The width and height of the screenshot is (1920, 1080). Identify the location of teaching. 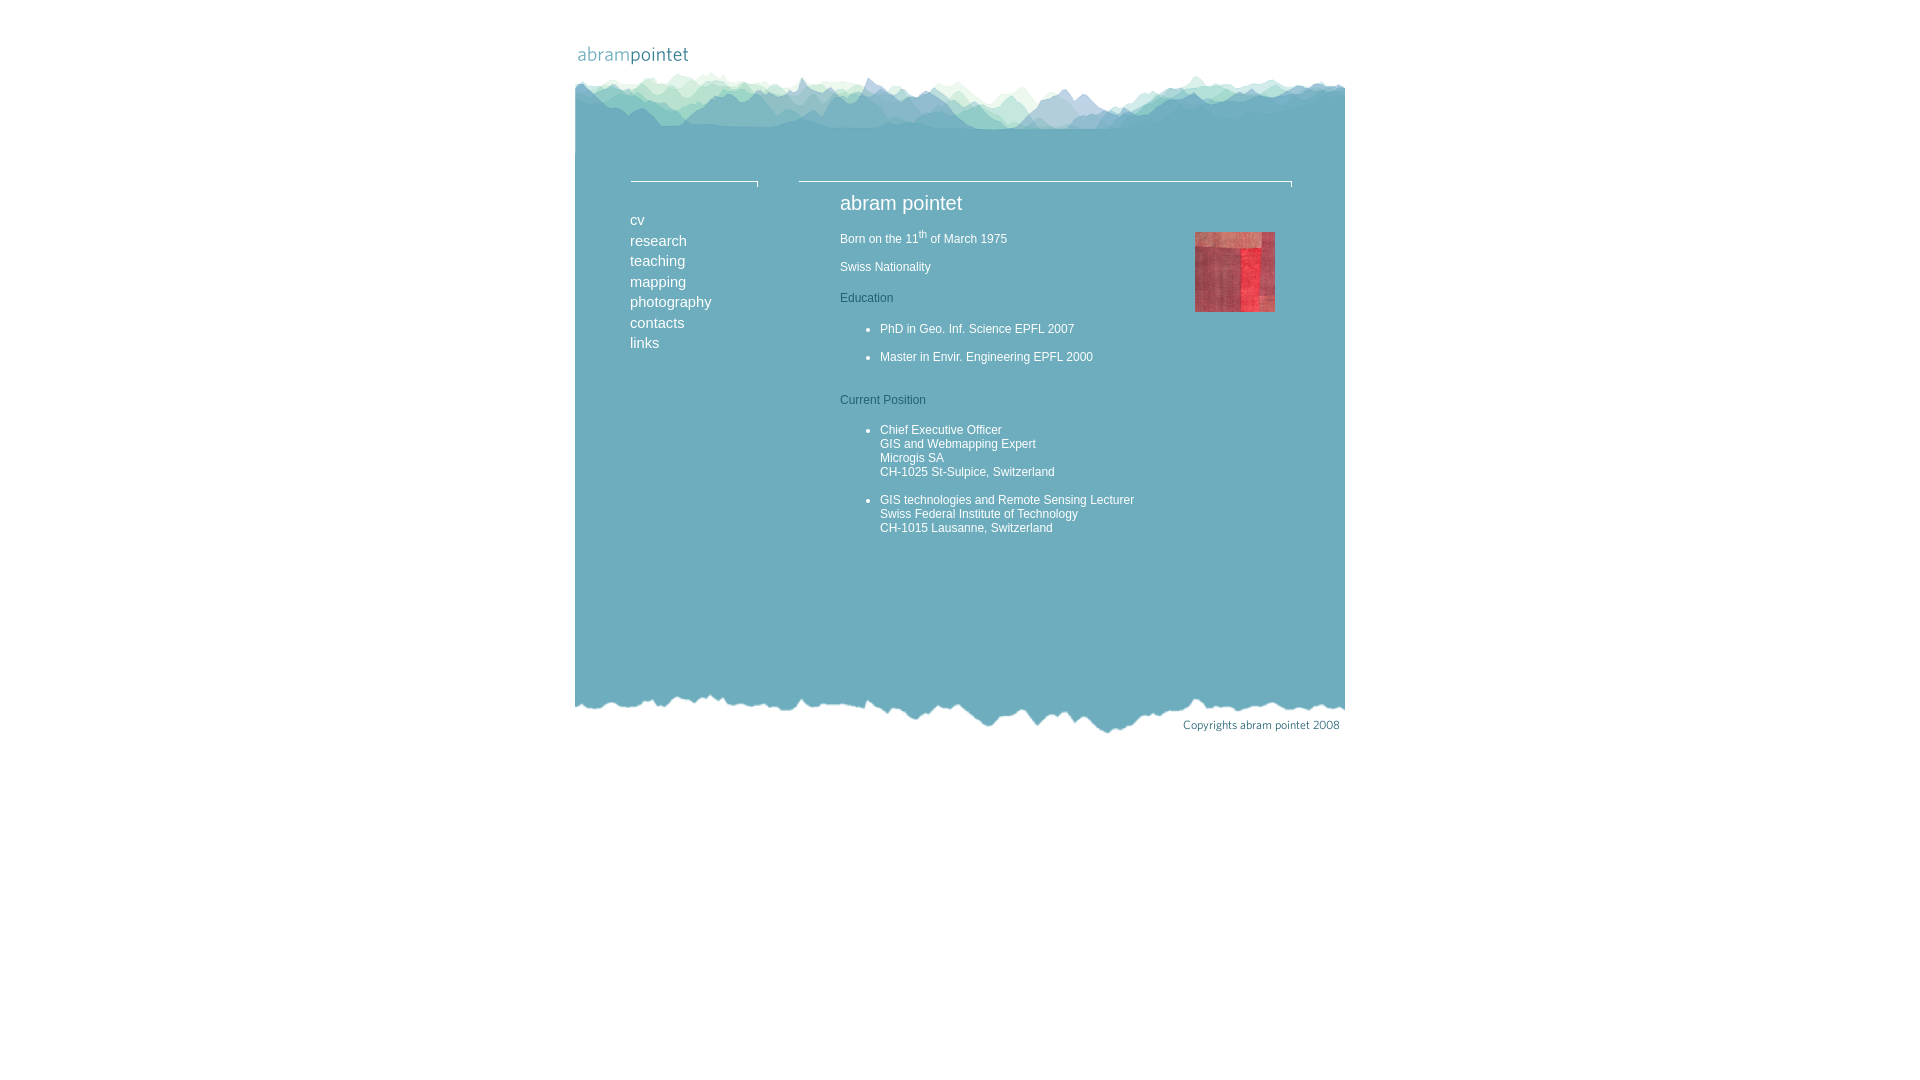
(658, 261).